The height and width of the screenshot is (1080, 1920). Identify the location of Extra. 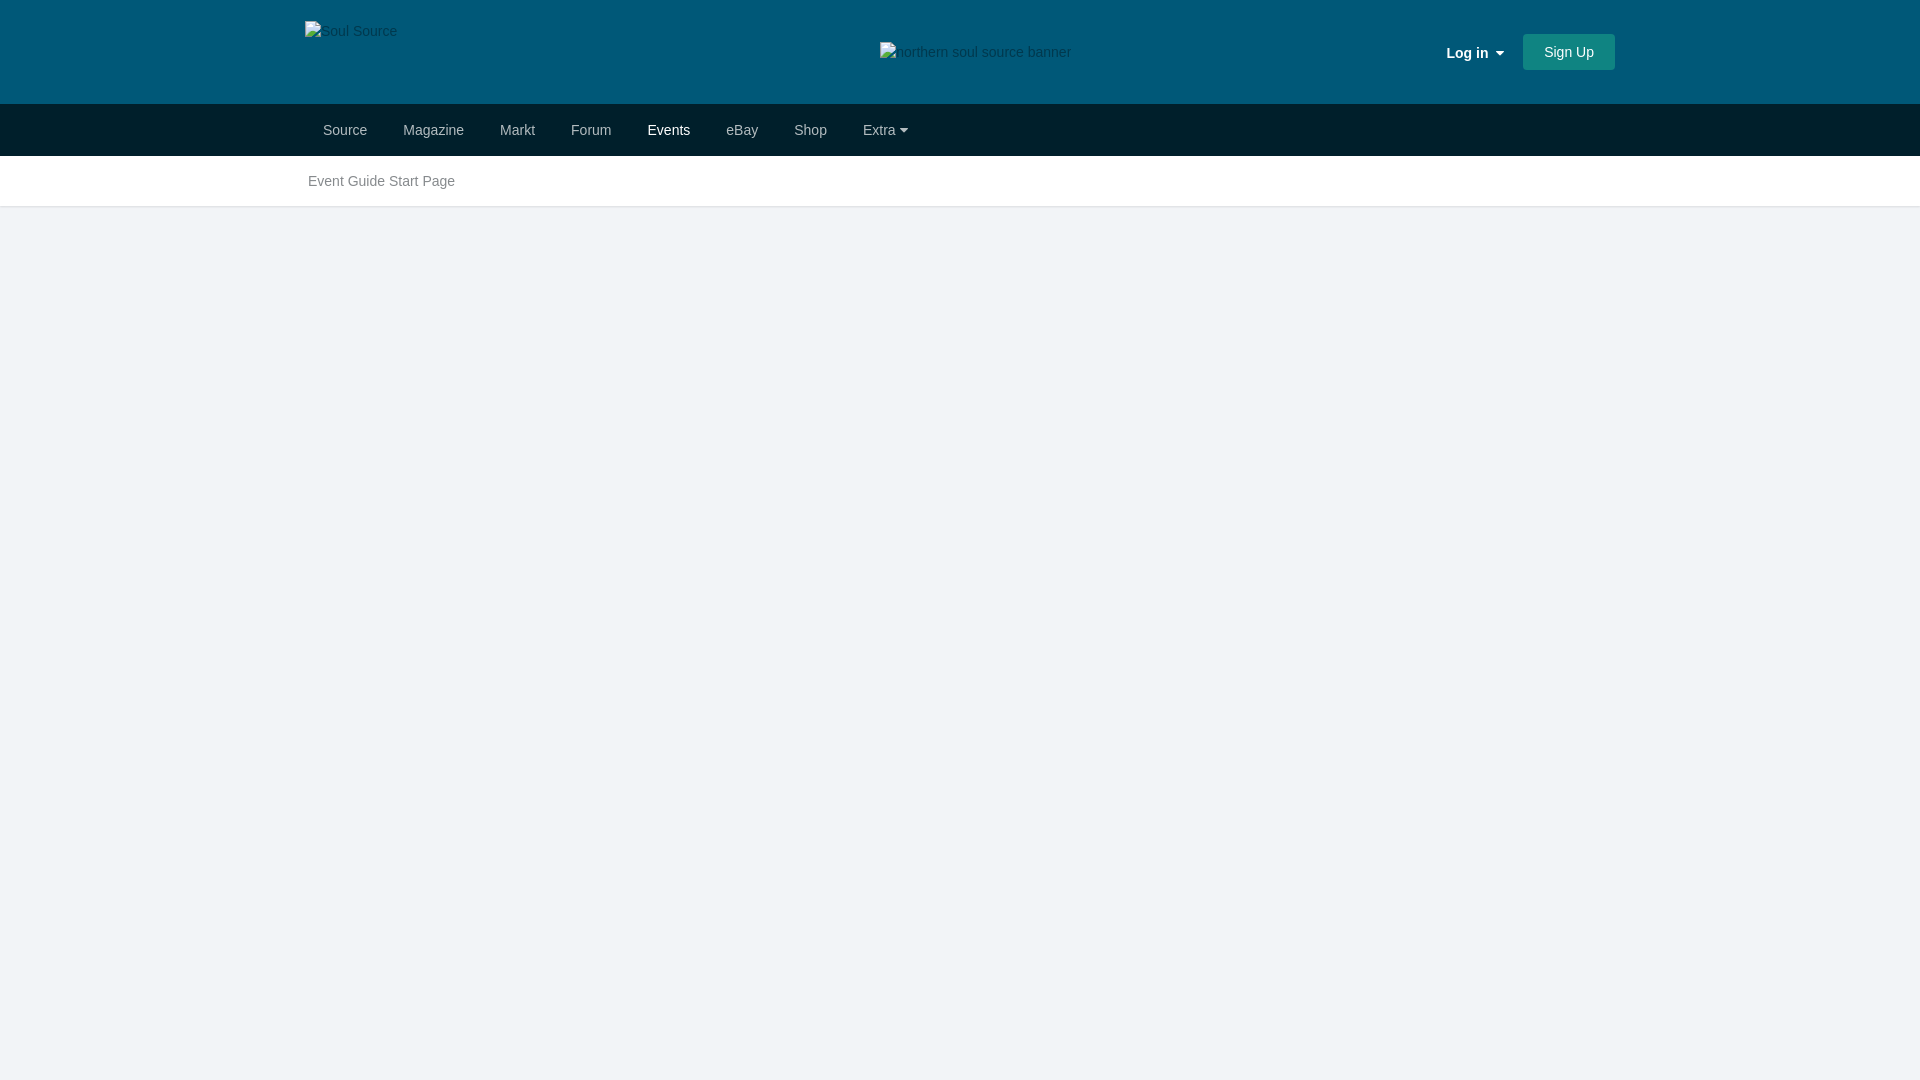
(884, 129).